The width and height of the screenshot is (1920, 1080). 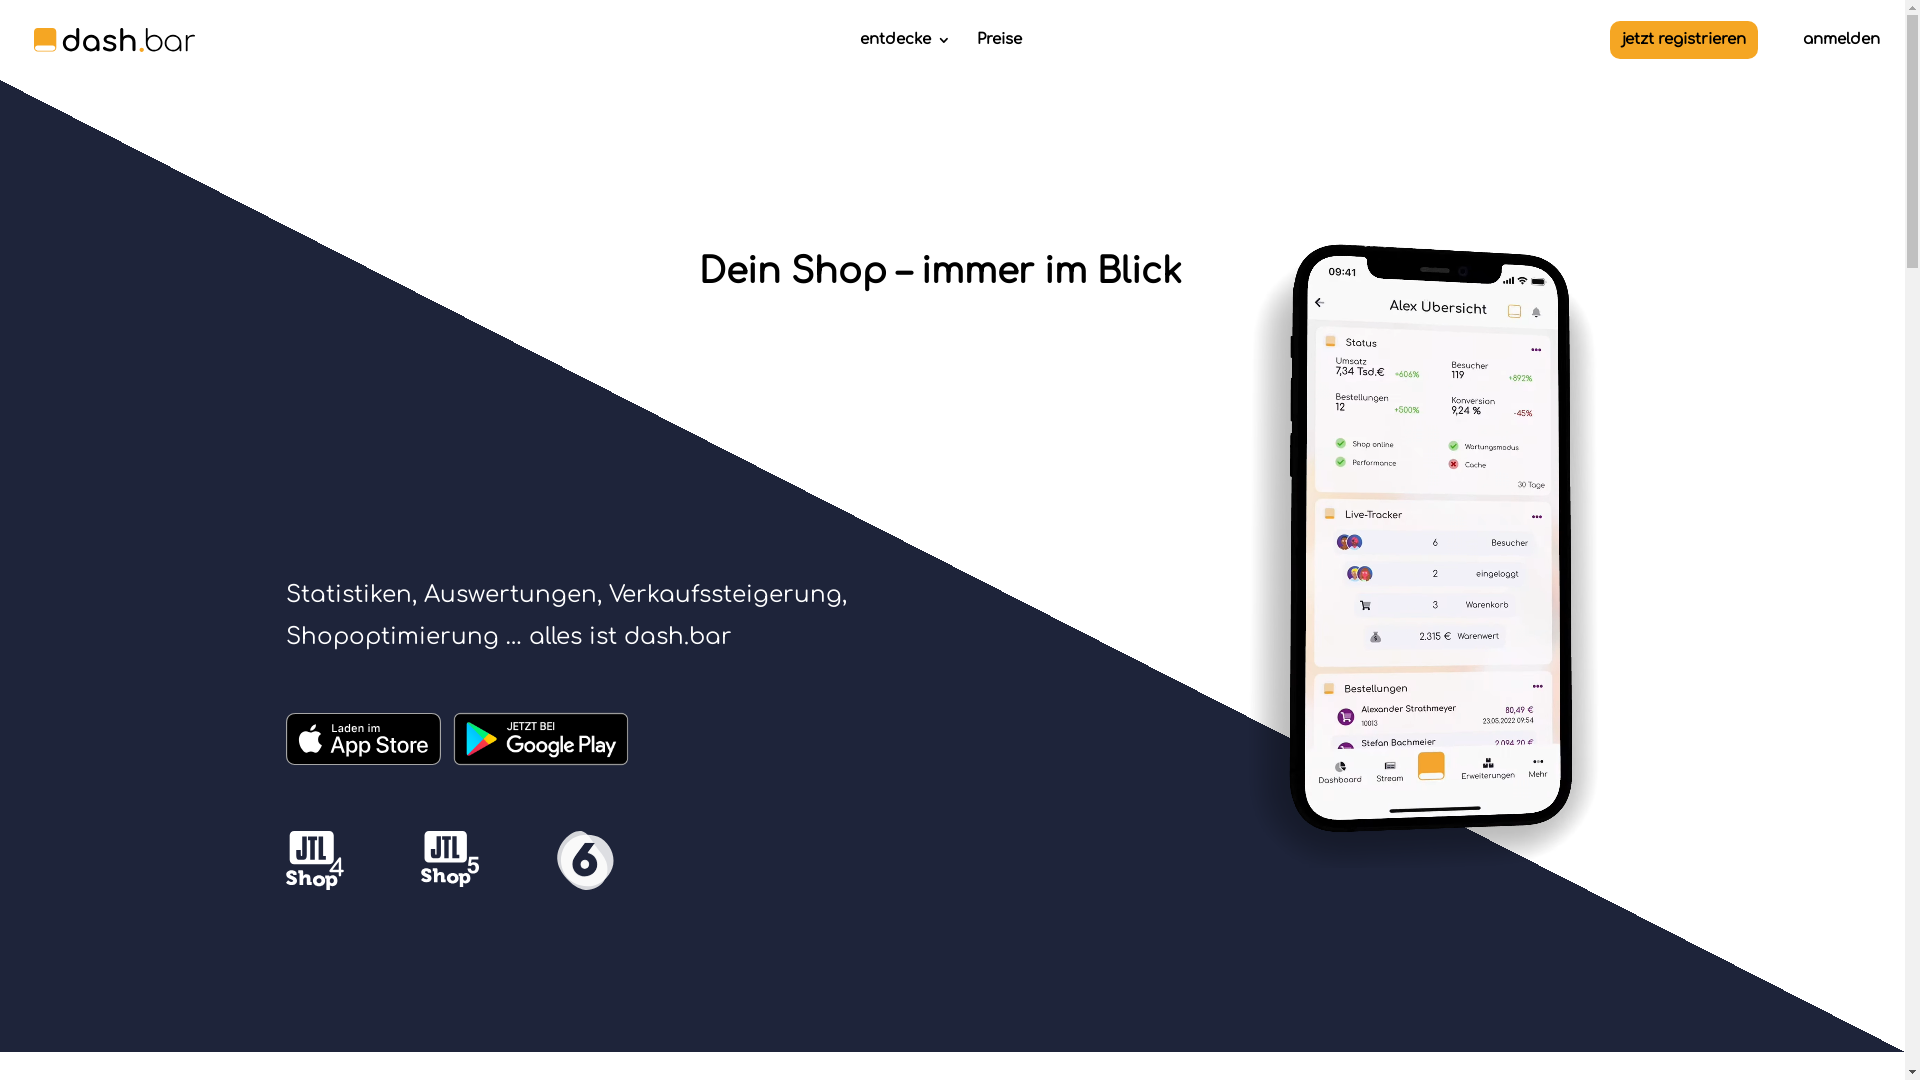 What do you see at coordinates (906, 56) in the screenshot?
I see `entdecke` at bounding box center [906, 56].